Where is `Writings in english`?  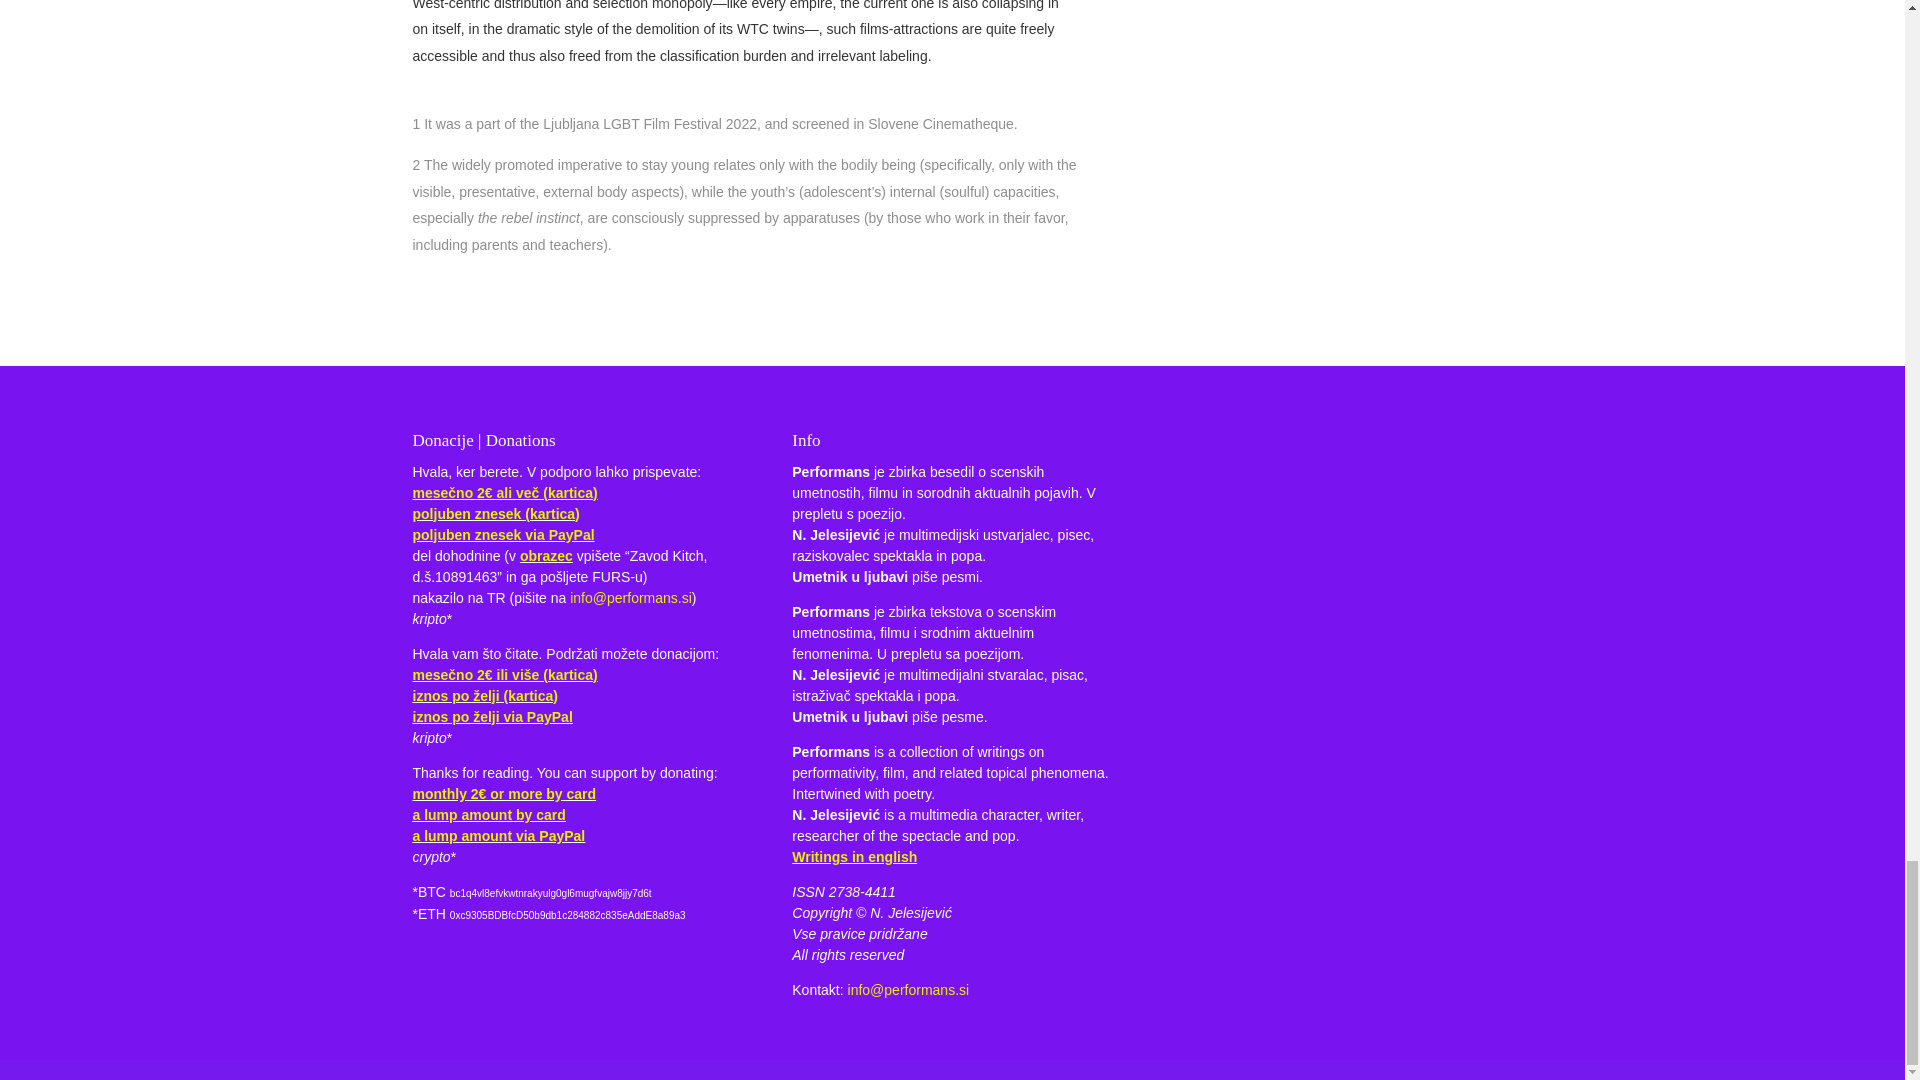 Writings in english is located at coordinates (854, 856).